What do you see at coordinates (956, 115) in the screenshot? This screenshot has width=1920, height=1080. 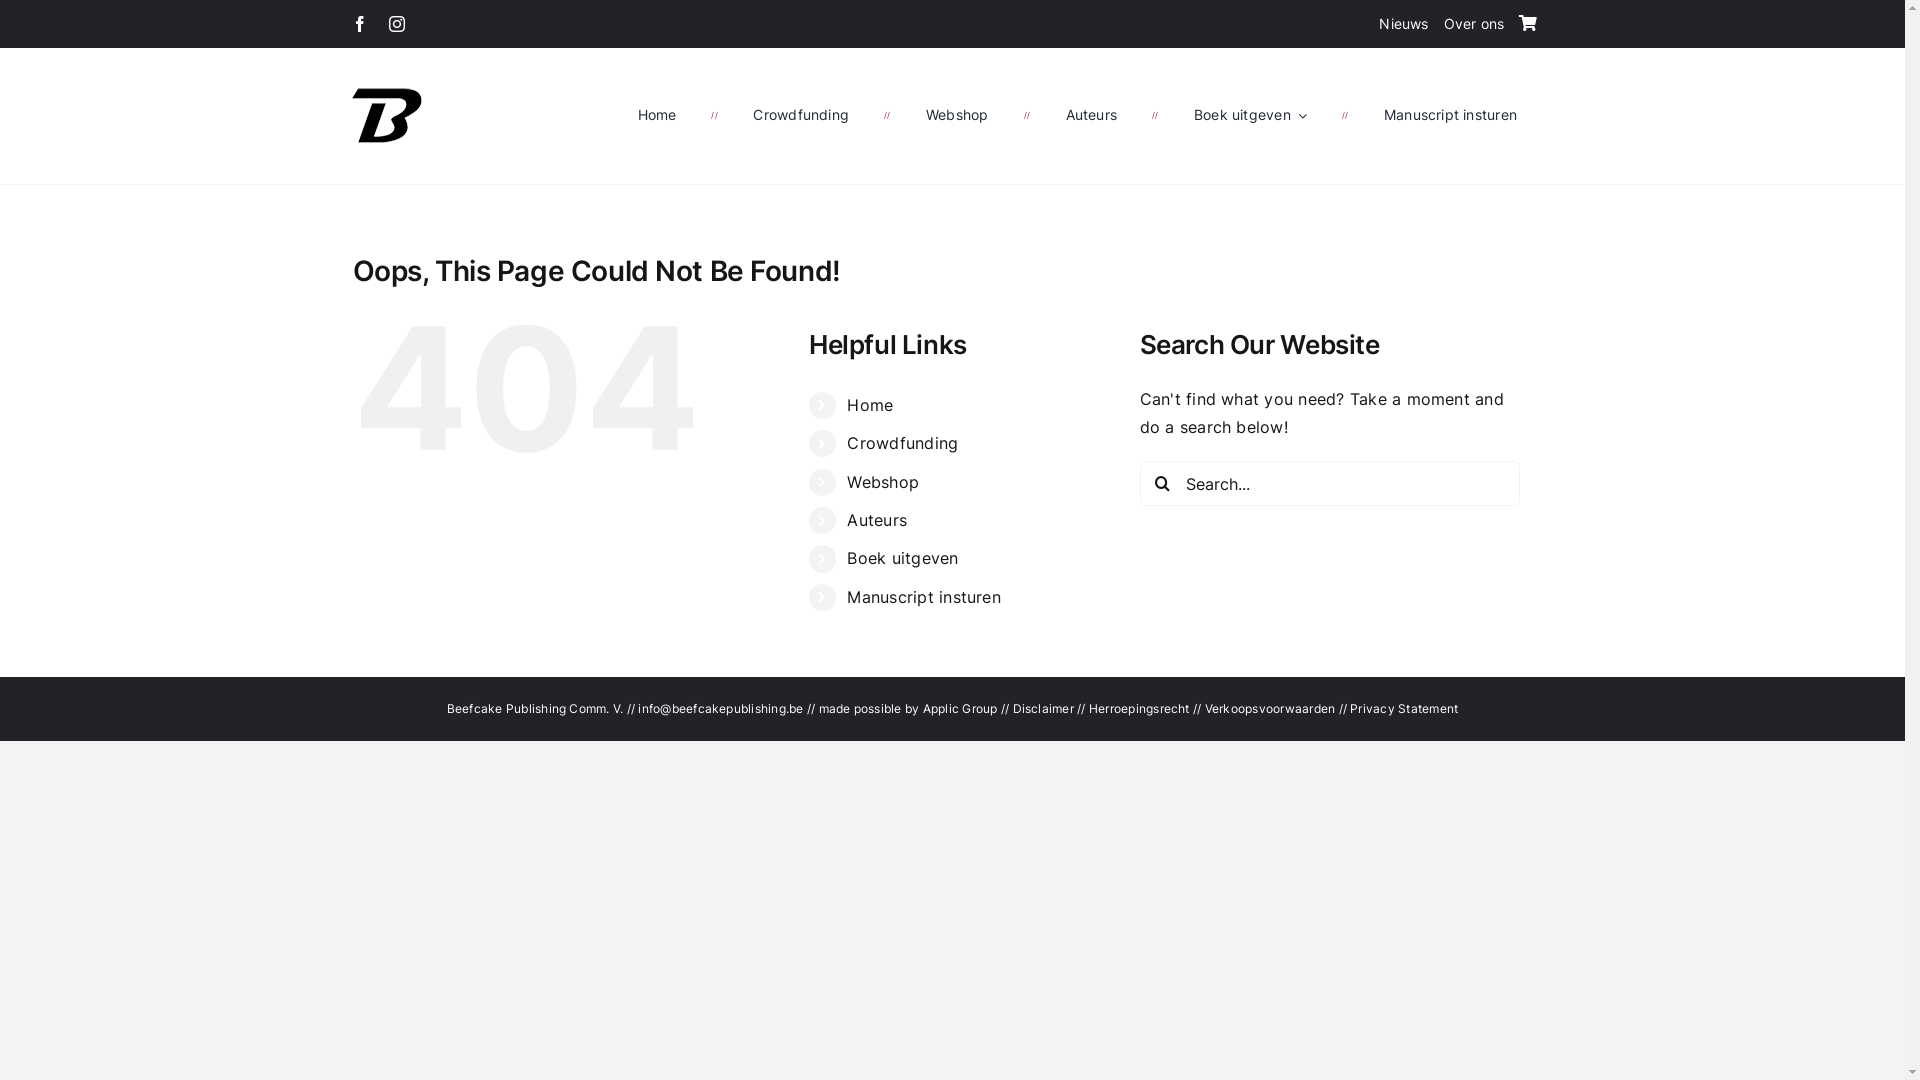 I see `Webshop` at bounding box center [956, 115].